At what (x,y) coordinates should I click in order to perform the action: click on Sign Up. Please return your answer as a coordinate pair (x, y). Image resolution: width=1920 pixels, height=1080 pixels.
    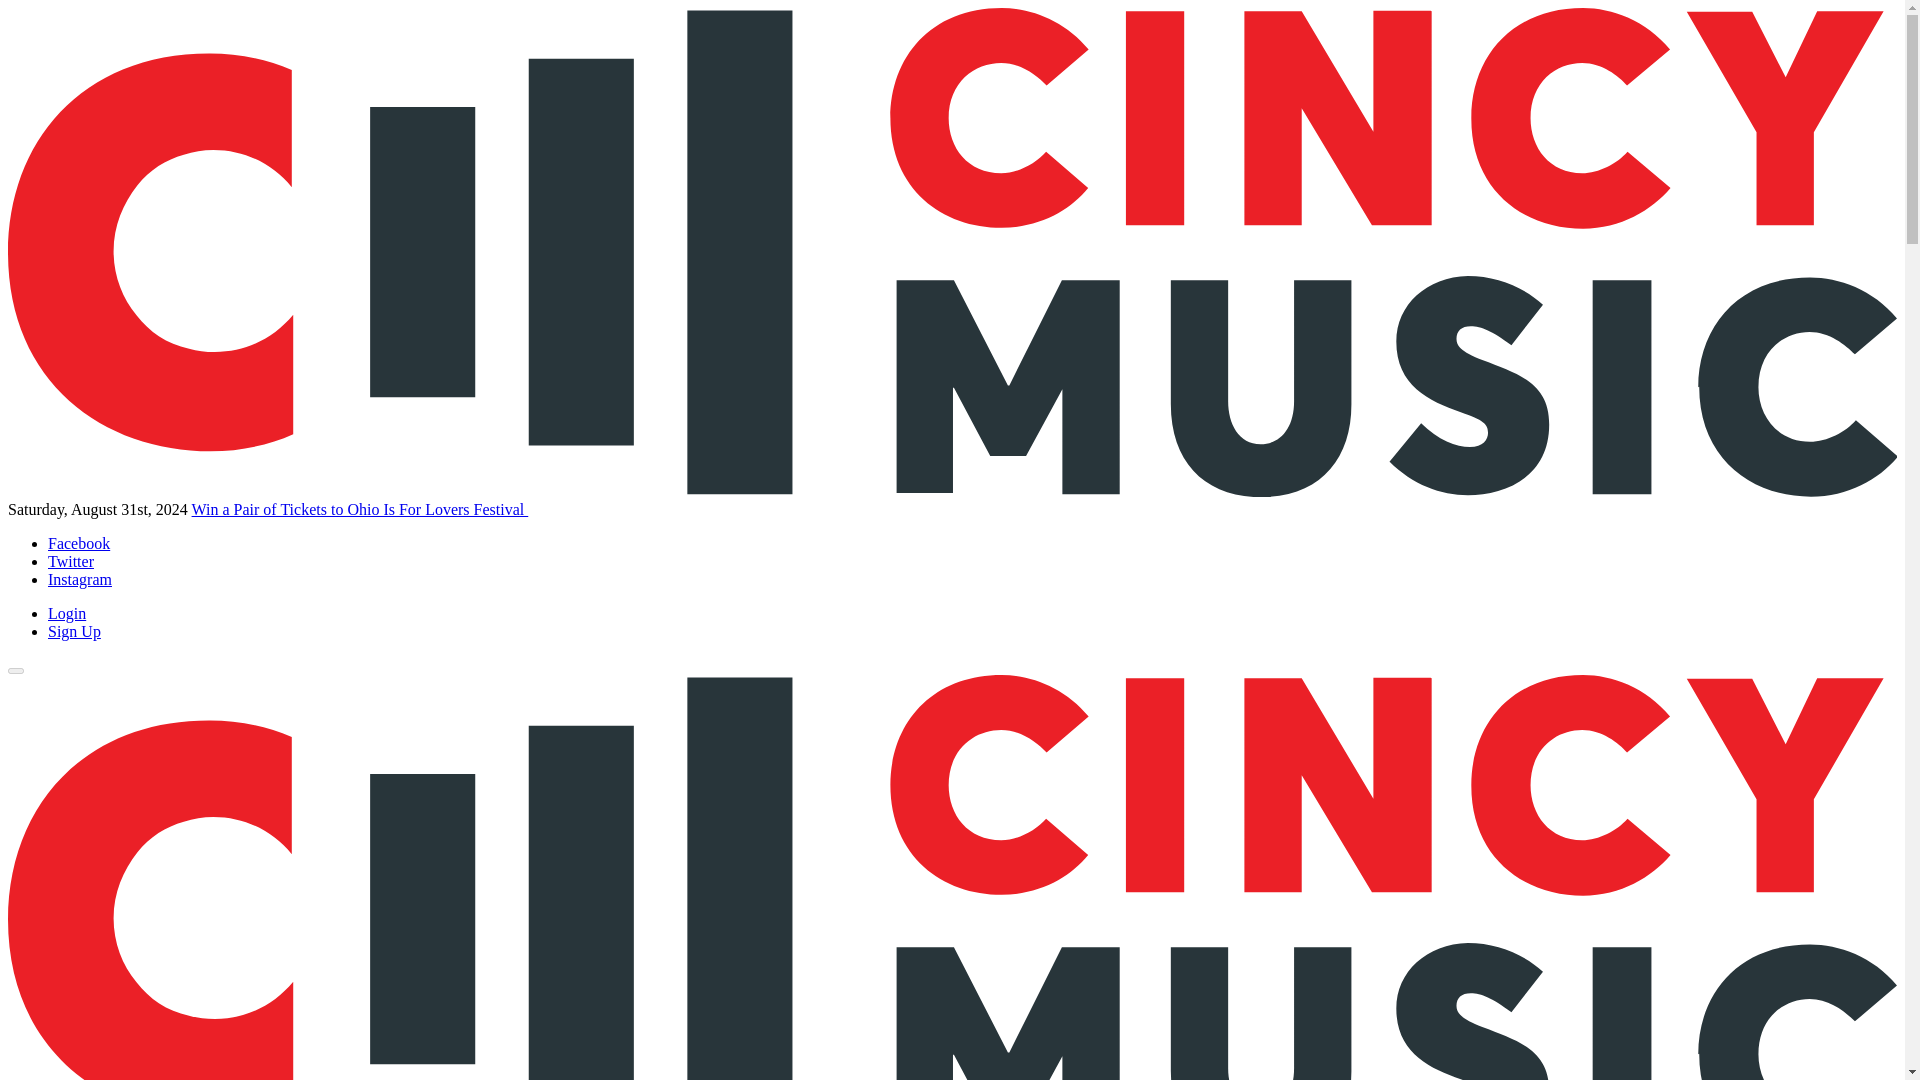
    Looking at the image, I should click on (74, 632).